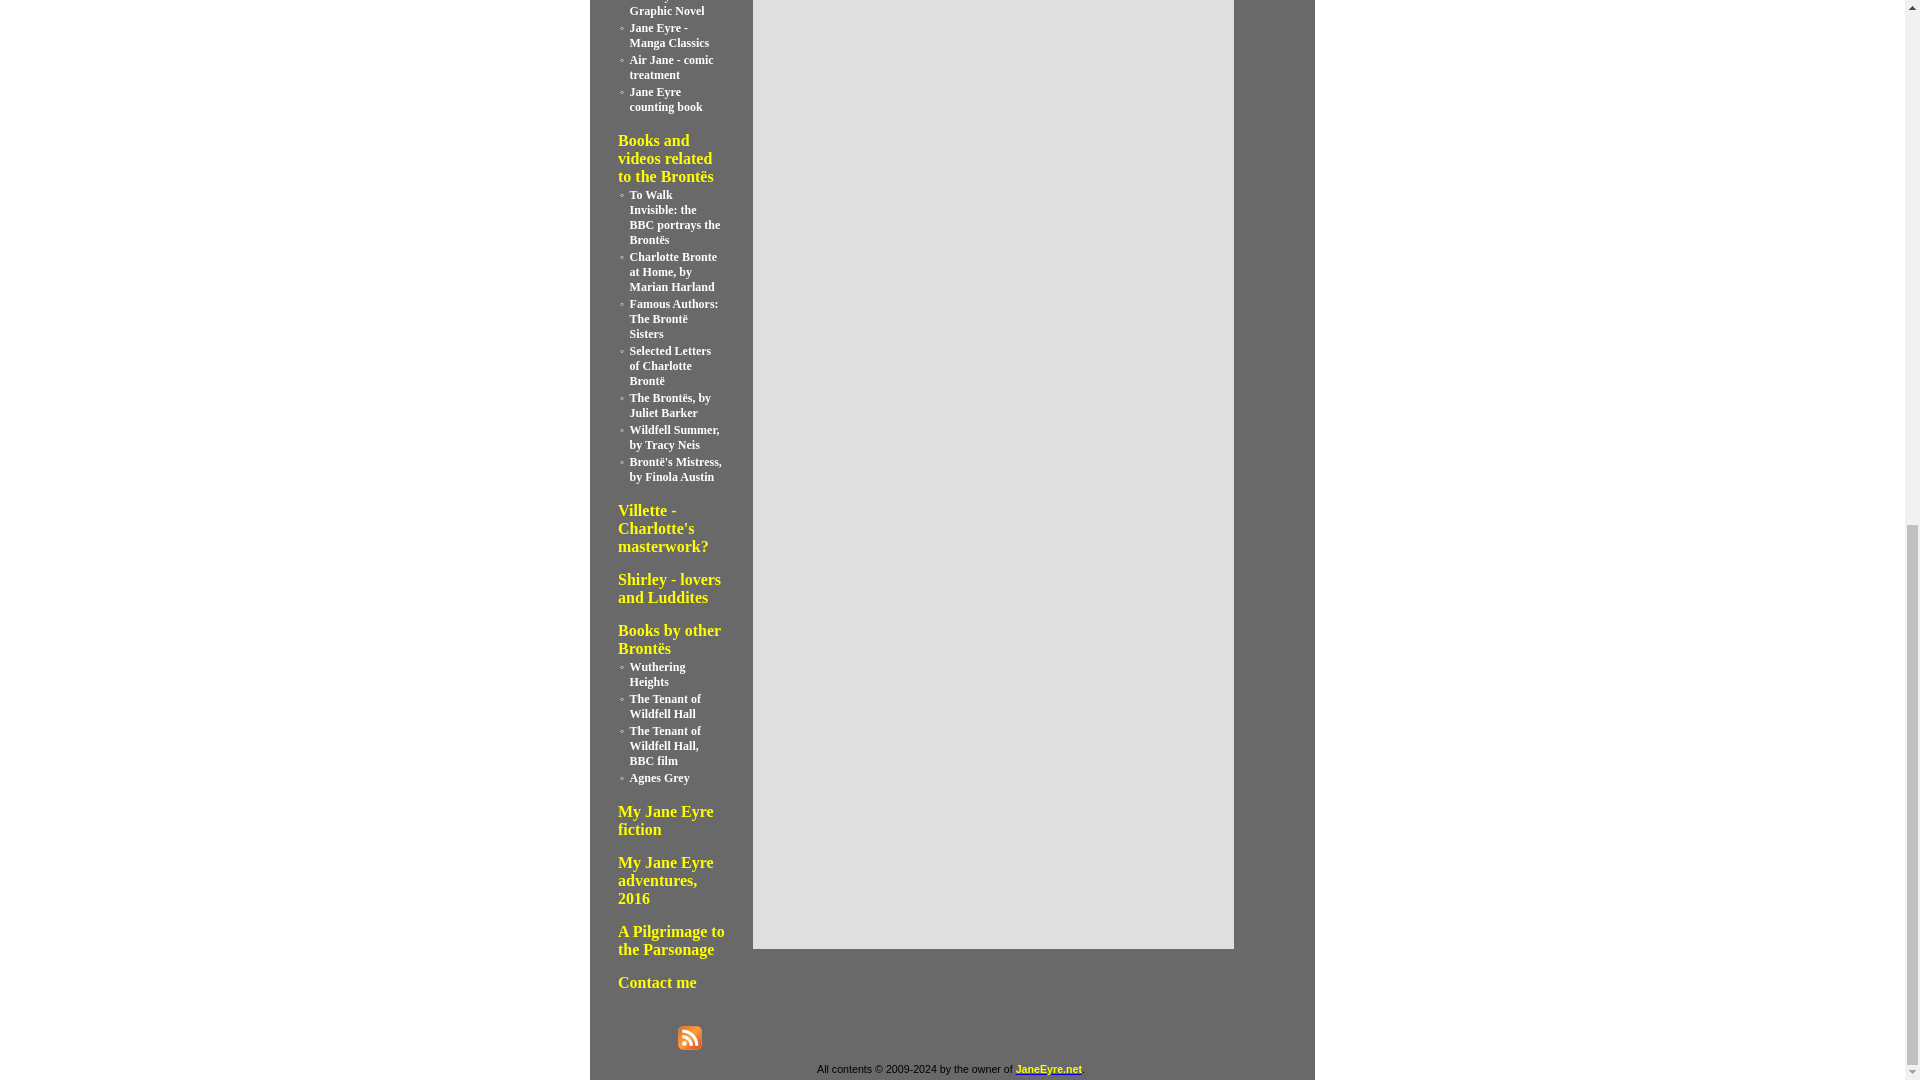 The height and width of the screenshot is (1080, 1920). I want to click on The Tenant of Wildfell Hall, so click(664, 706).